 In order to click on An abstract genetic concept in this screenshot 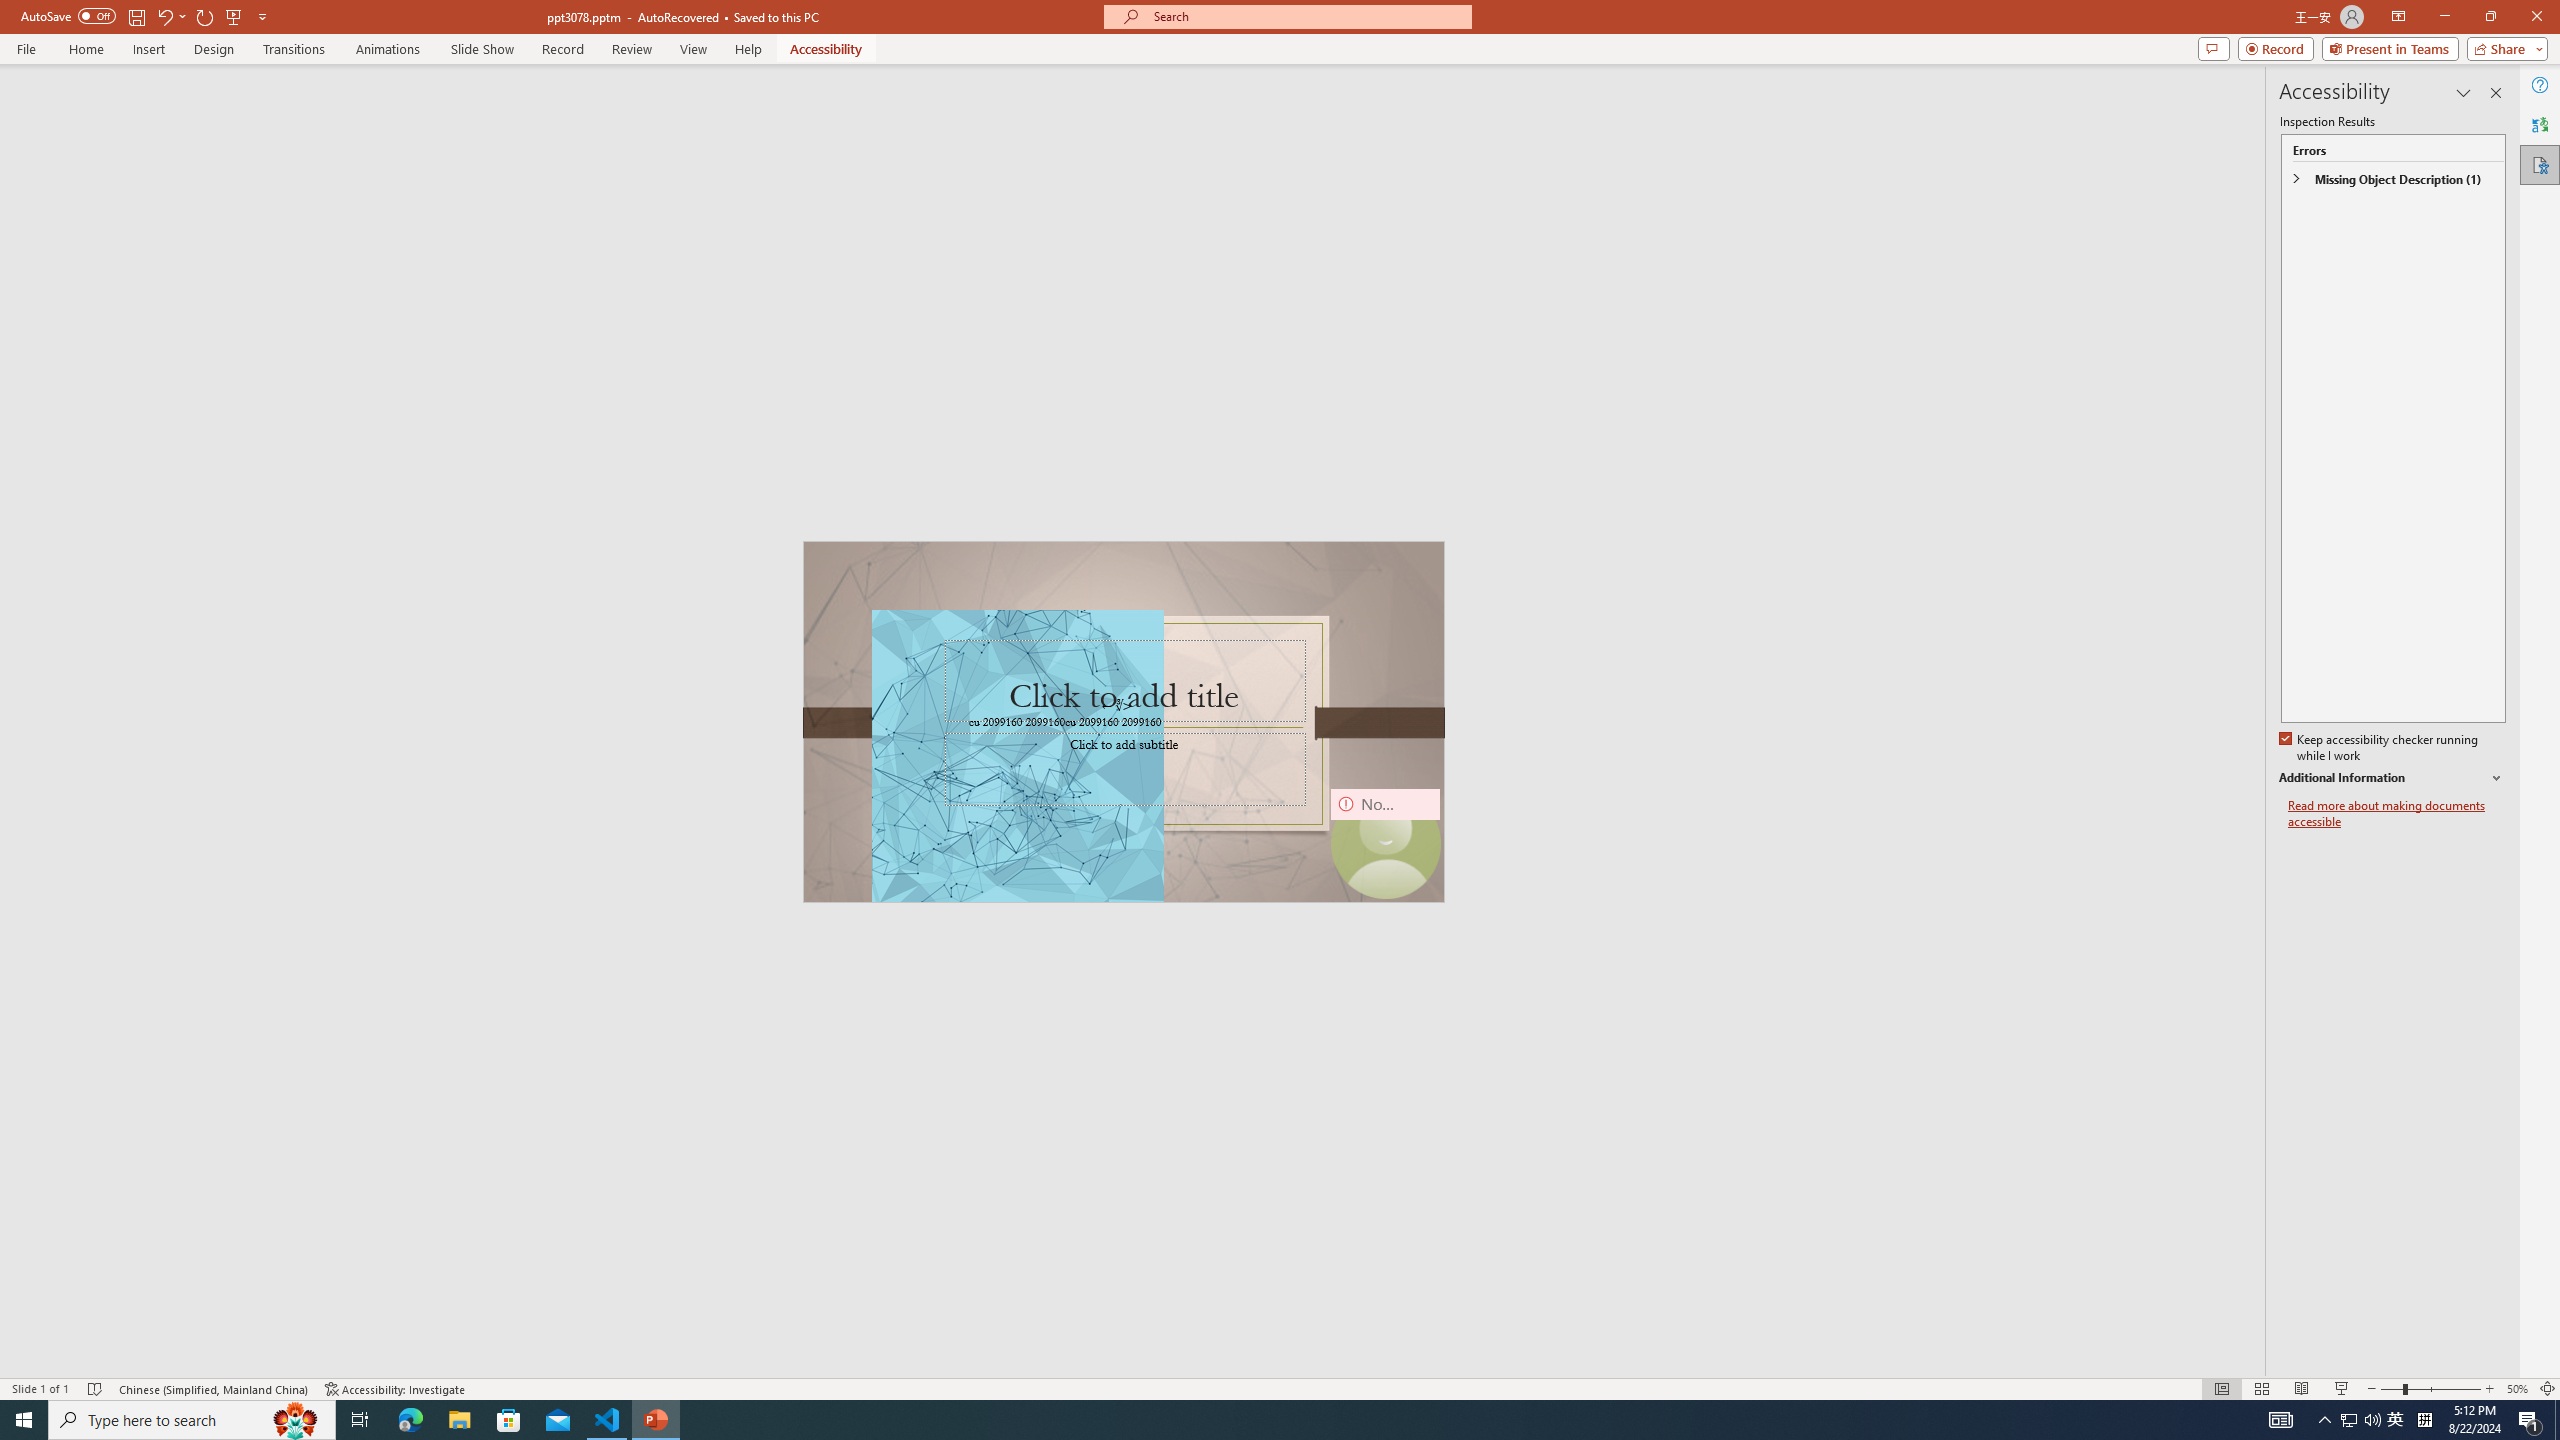, I will do `click(1123, 721)`.